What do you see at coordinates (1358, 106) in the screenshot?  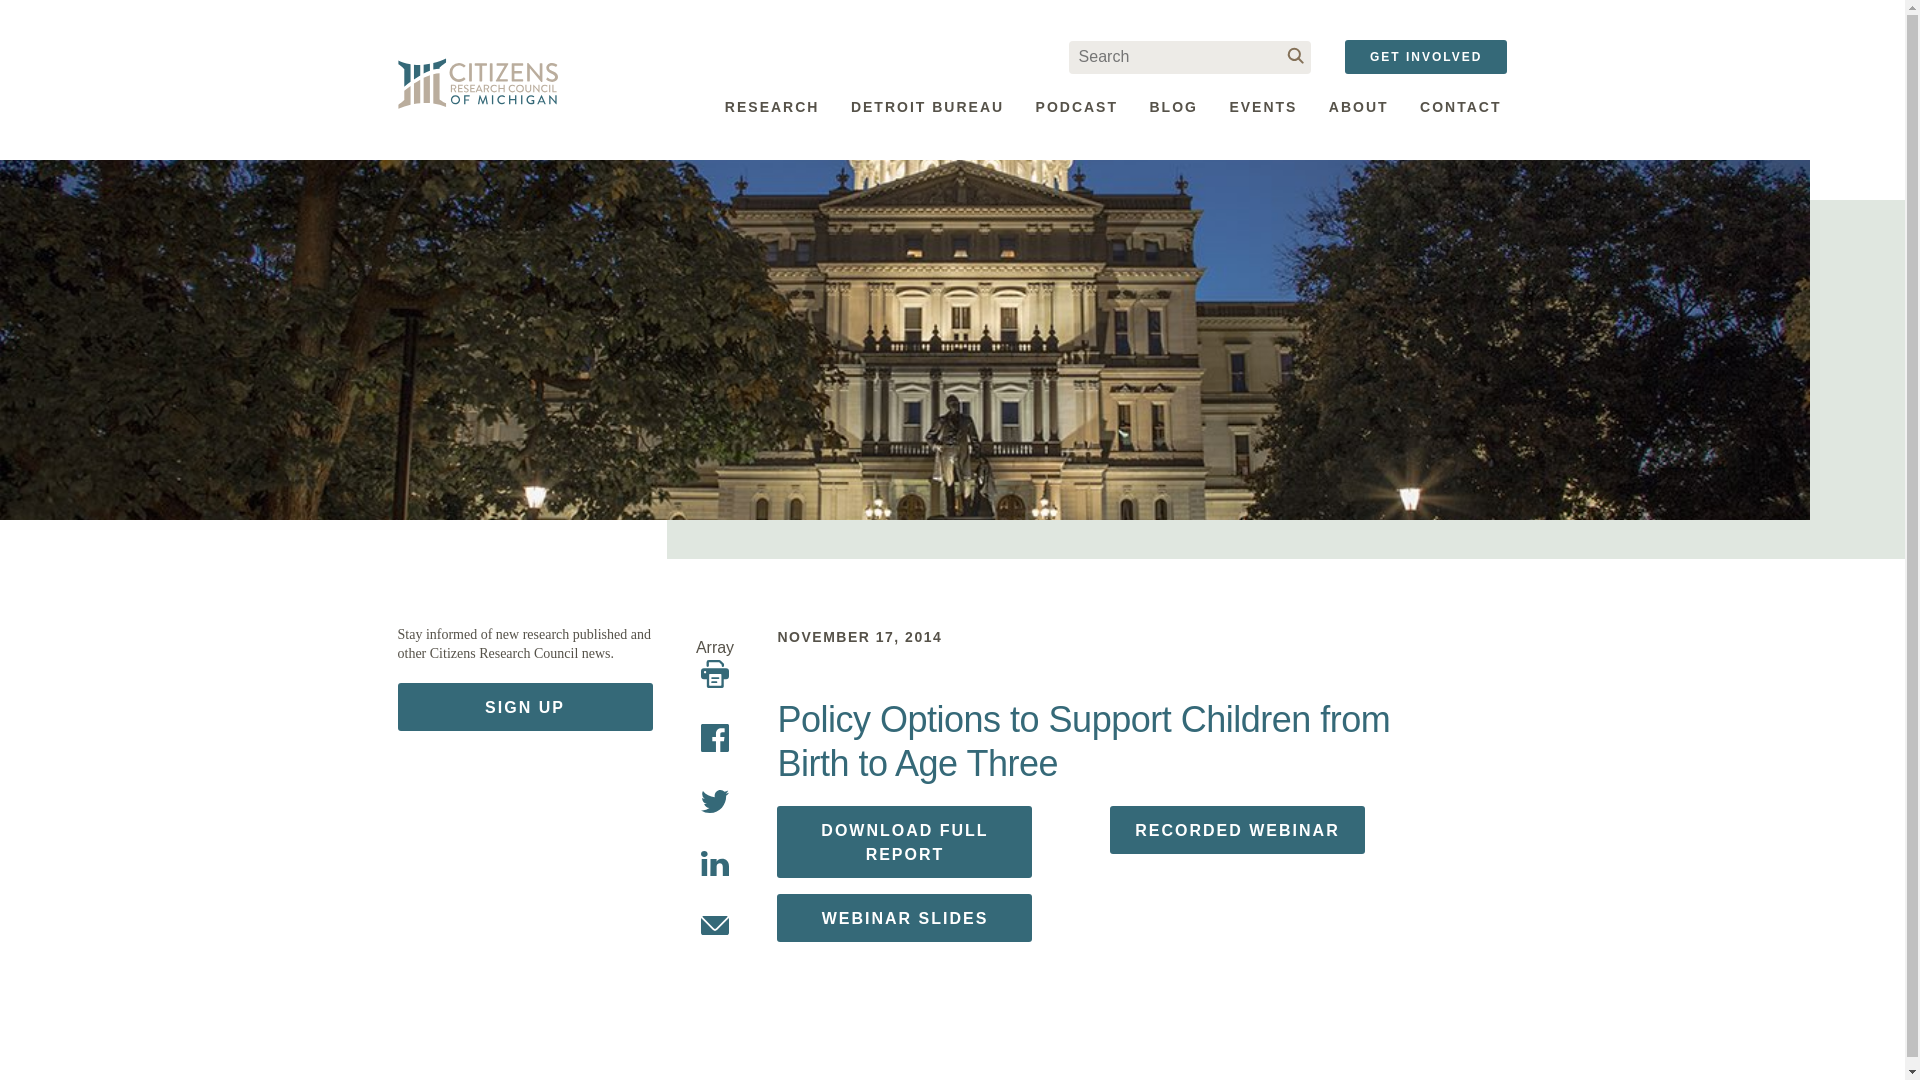 I see `ABOUT` at bounding box center [1358, 106].